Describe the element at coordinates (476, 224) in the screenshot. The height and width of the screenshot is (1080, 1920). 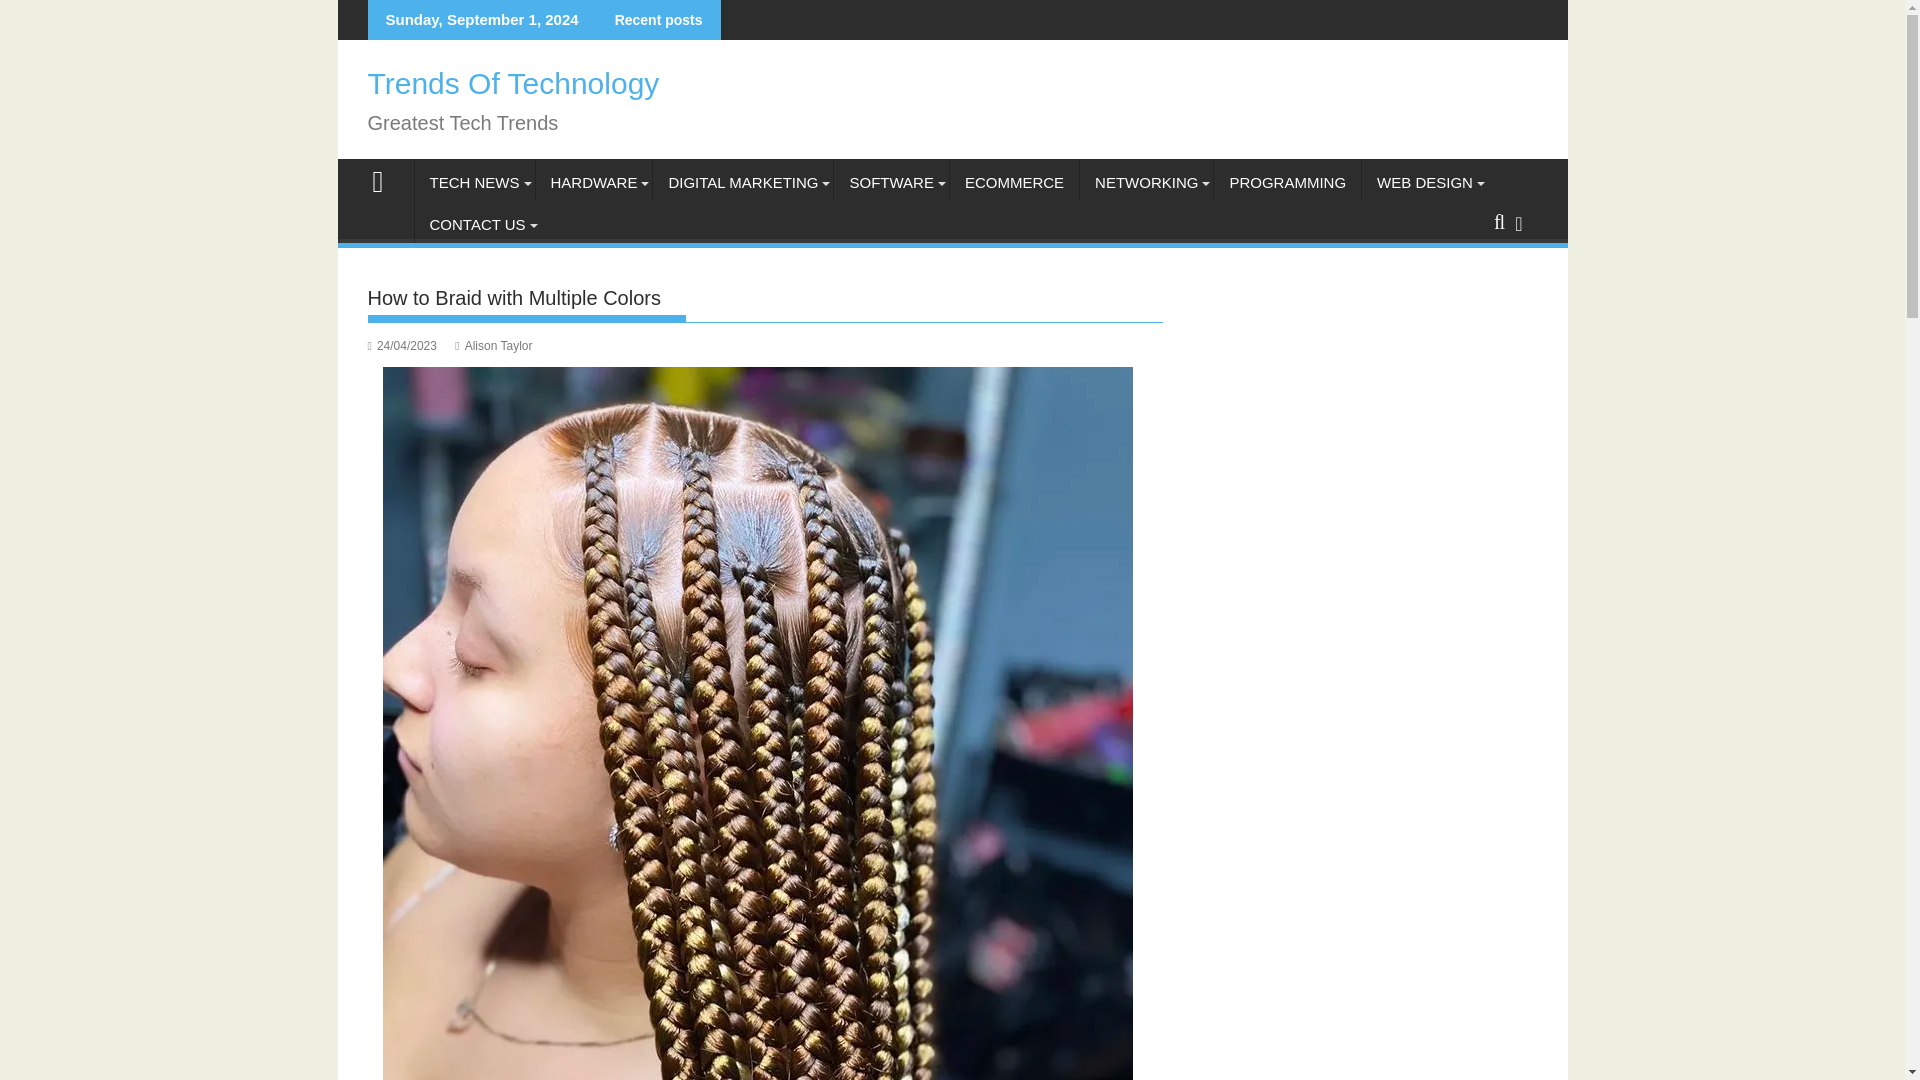
I see `CONTACT US` at that location.